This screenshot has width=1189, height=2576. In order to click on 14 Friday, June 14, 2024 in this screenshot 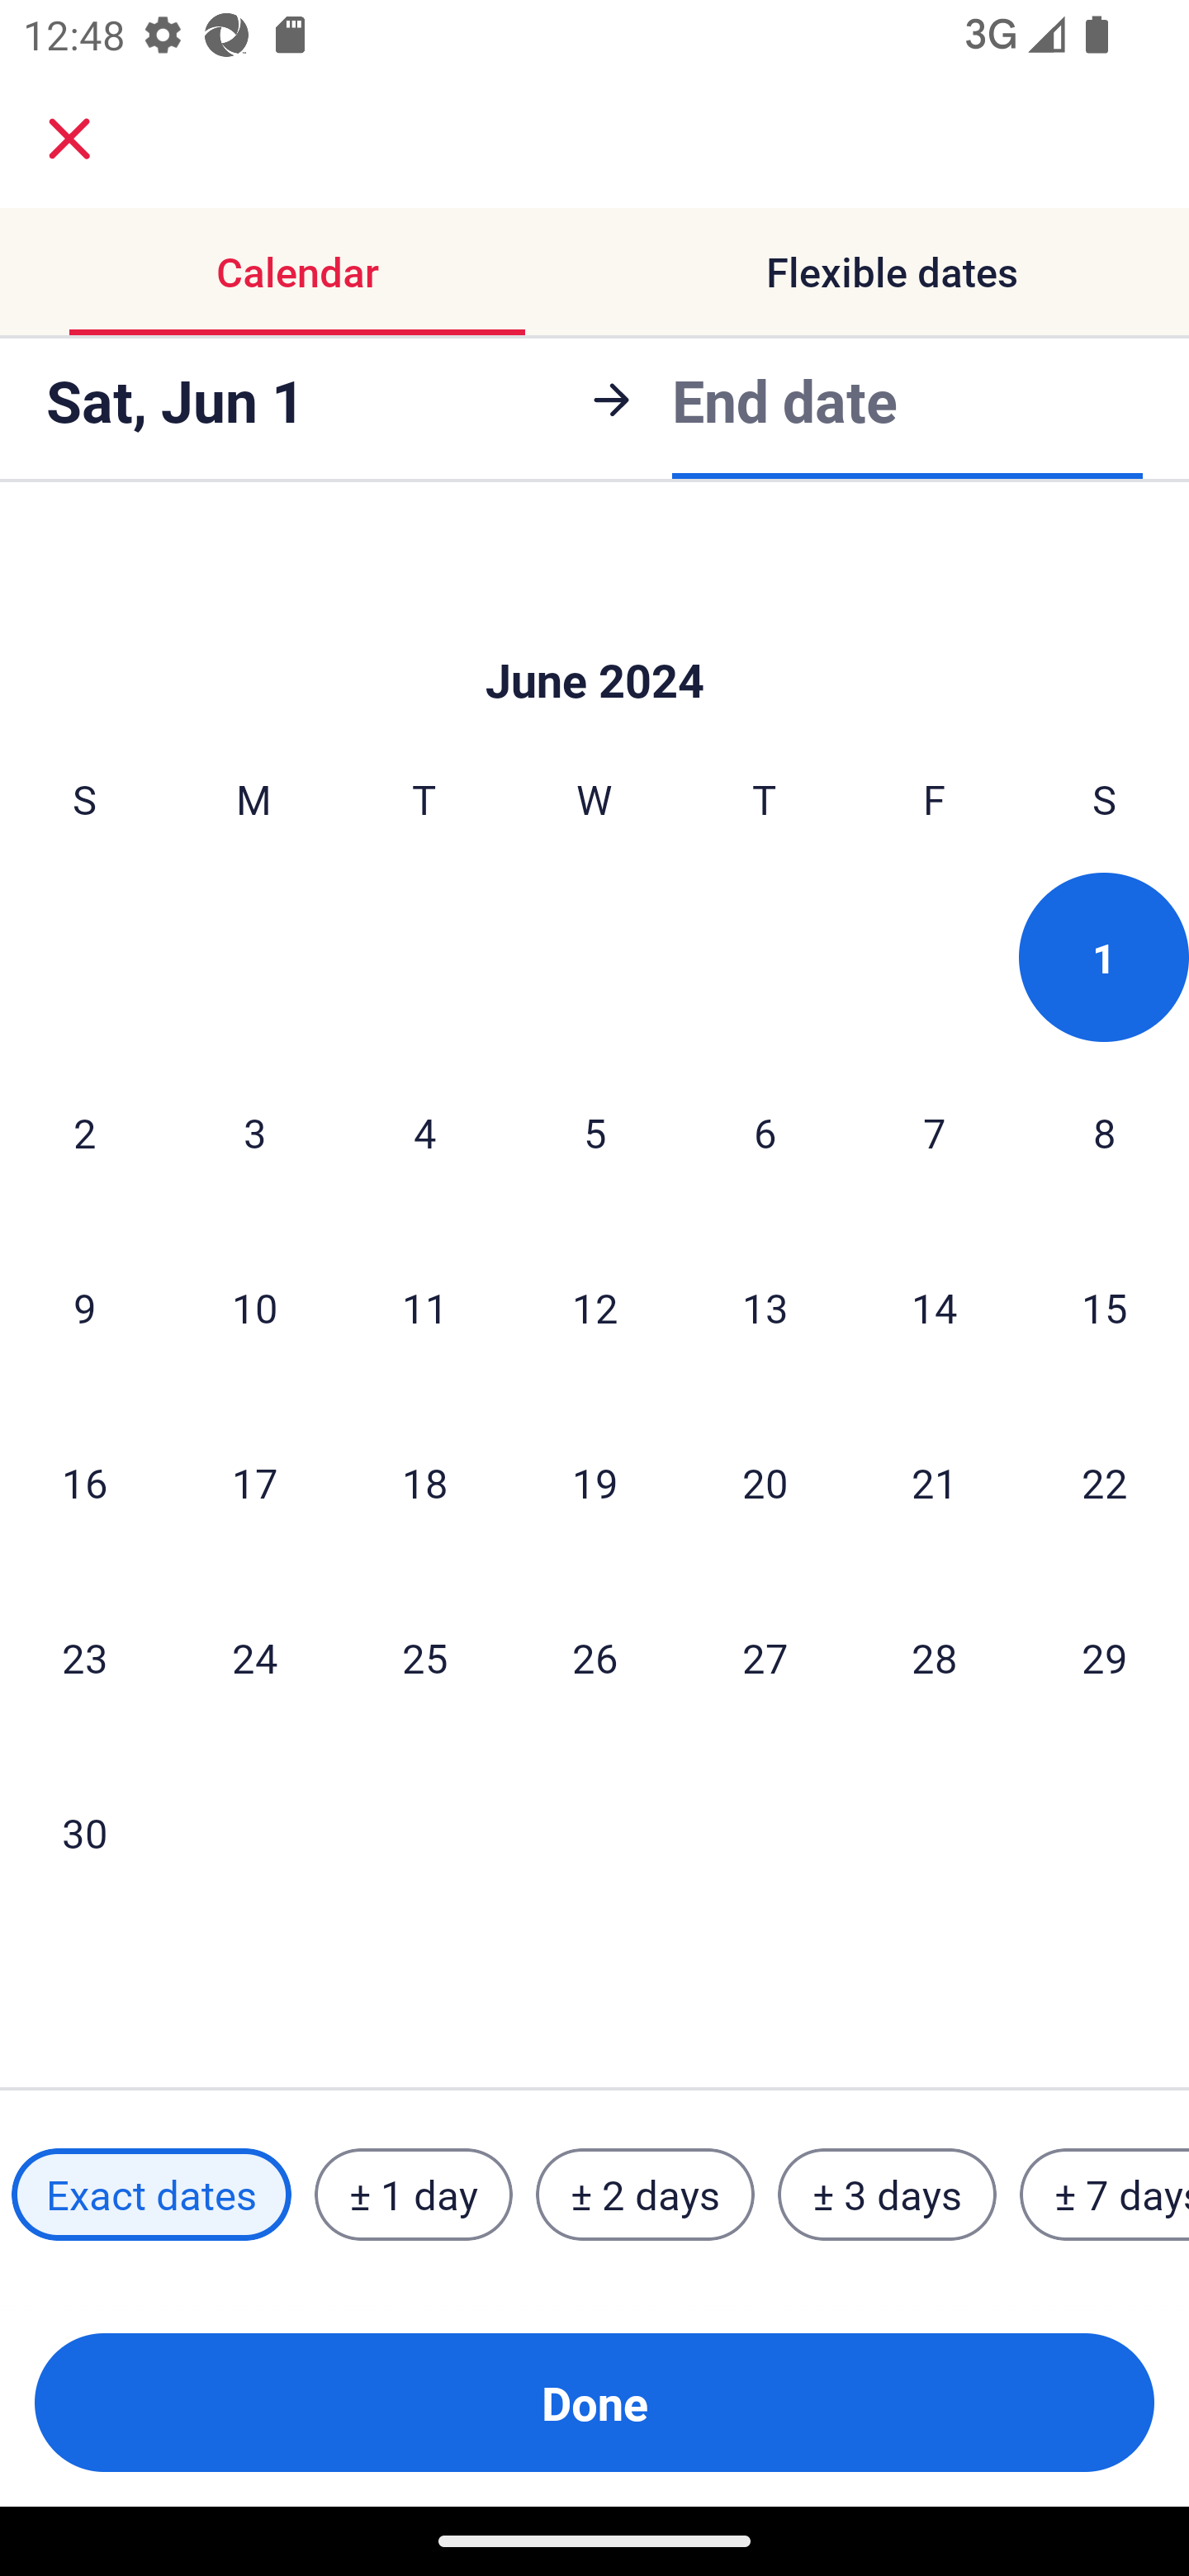, I will do `click(935, 1307)`.